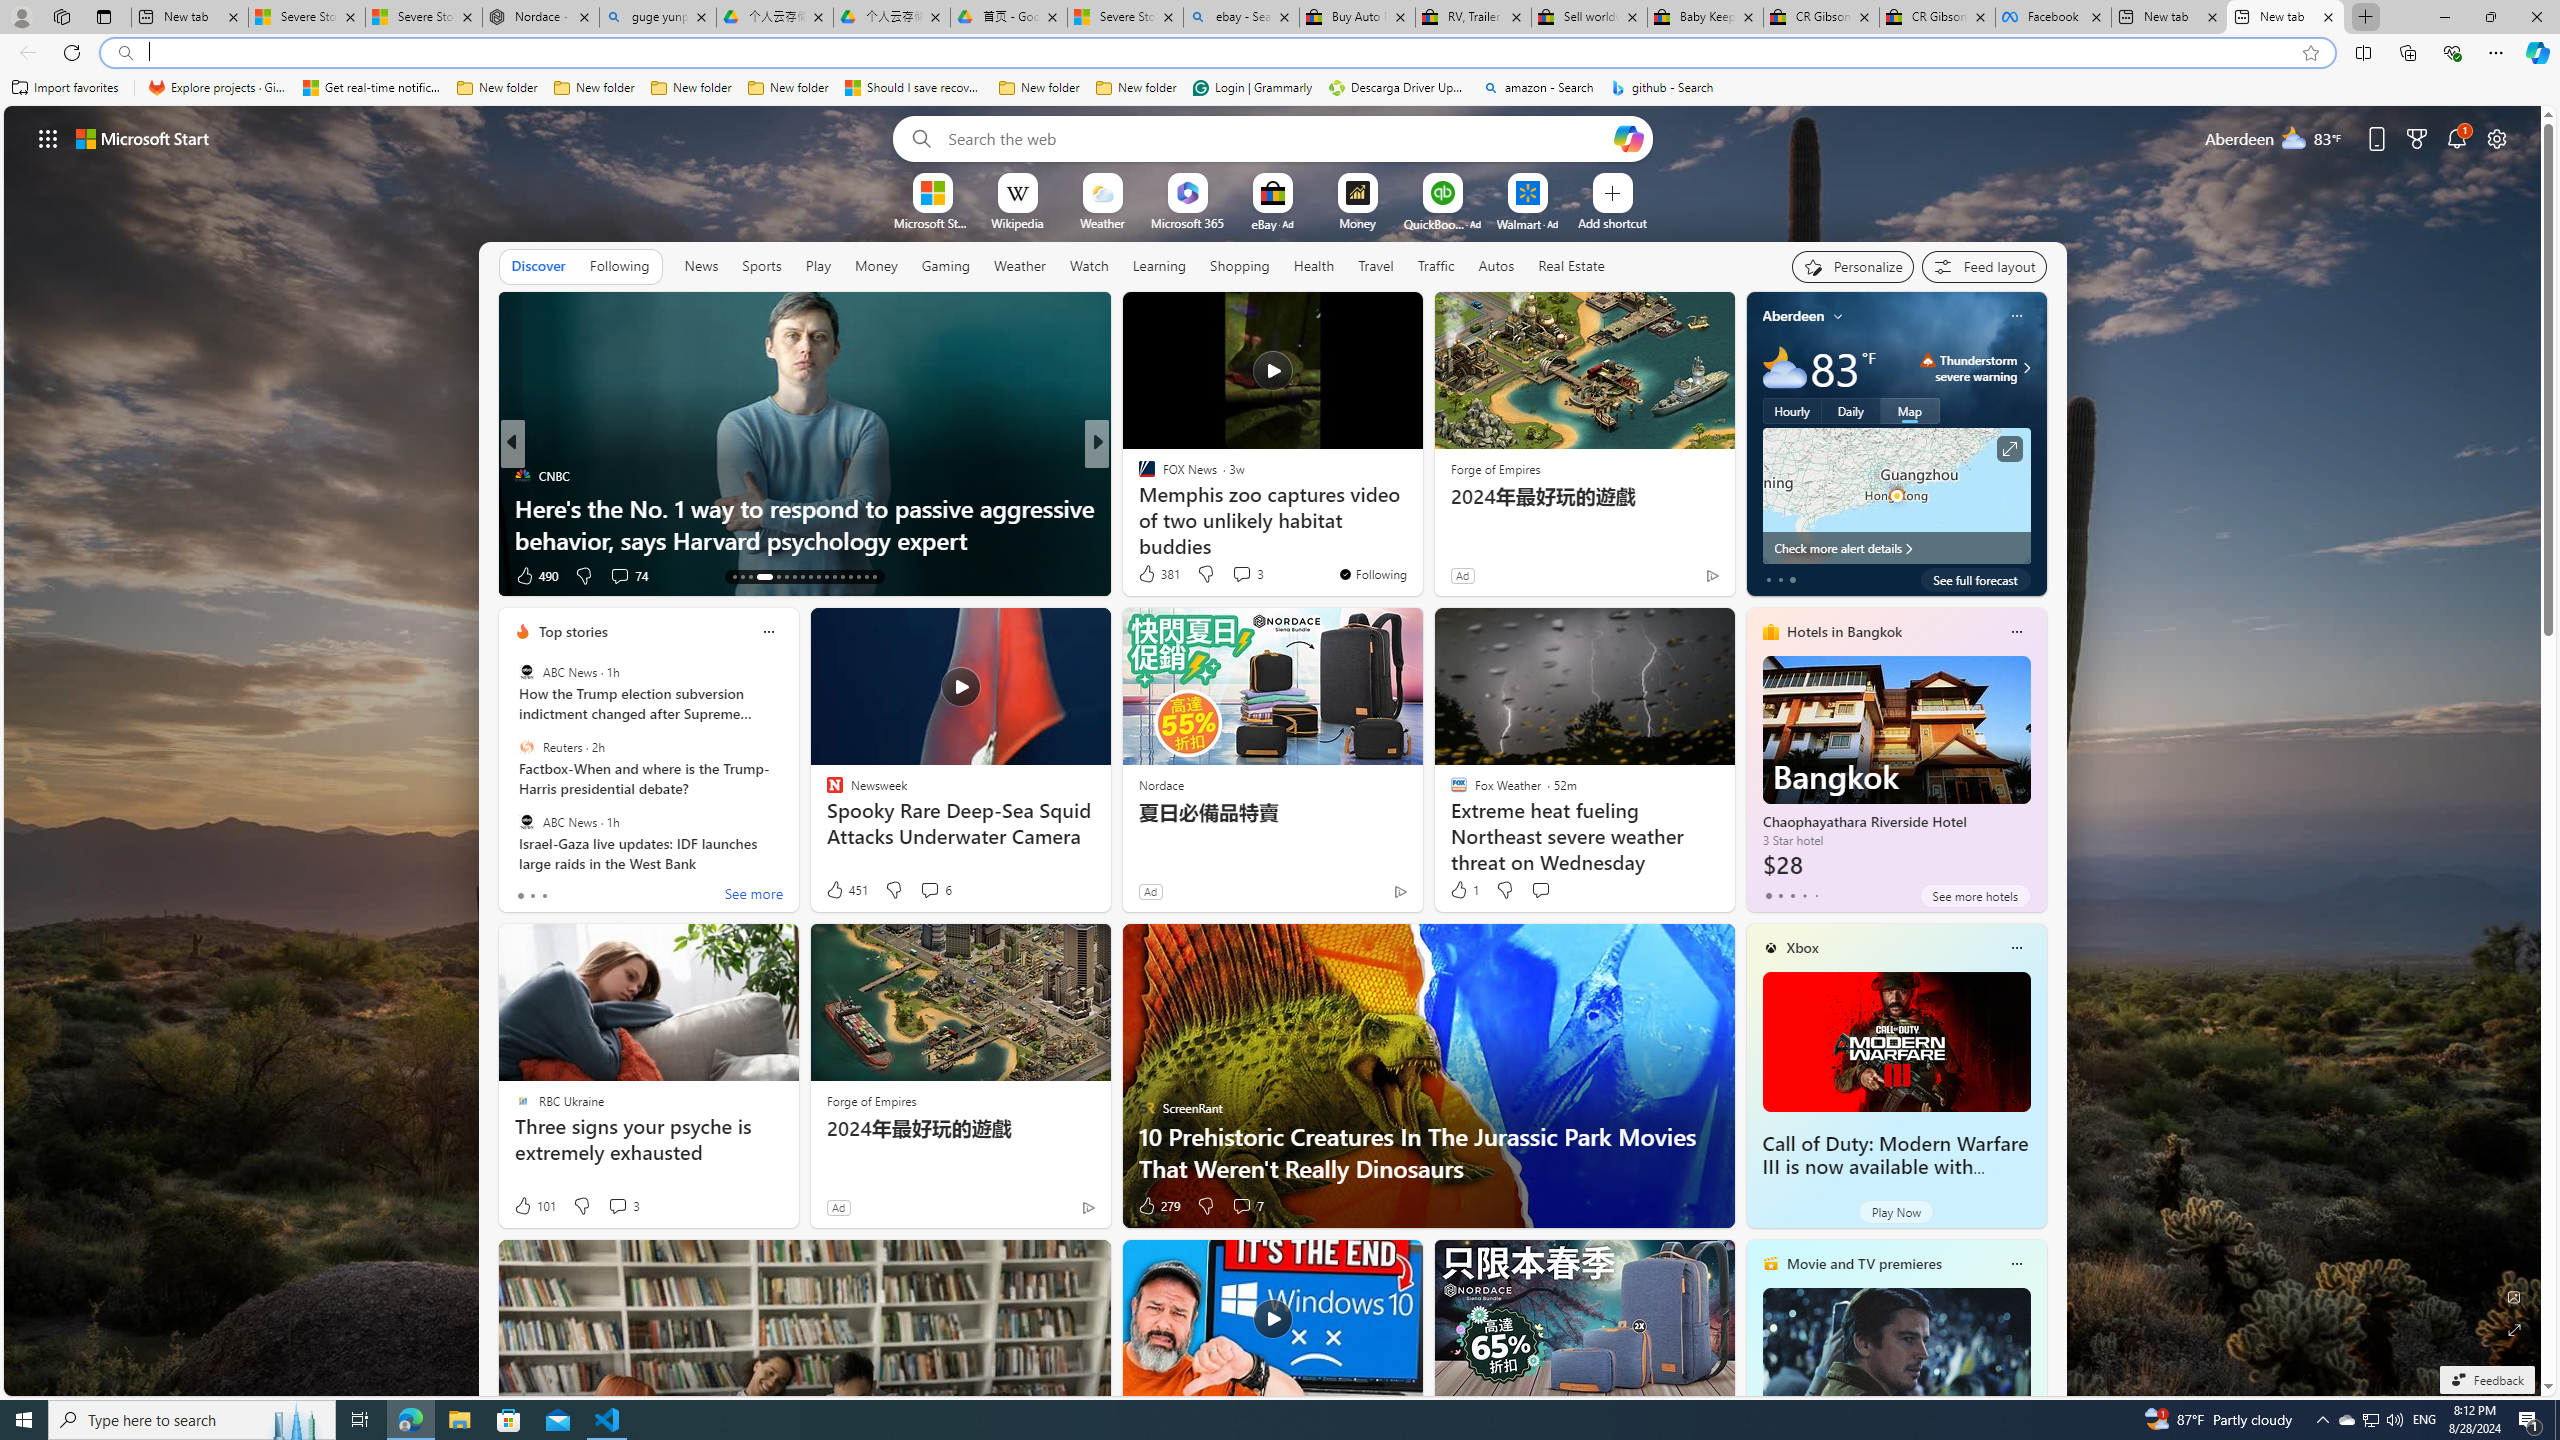  Describe the element at coordinates (842, 577) in the screenshot. I see `AutomationID: tab-25` at that location.